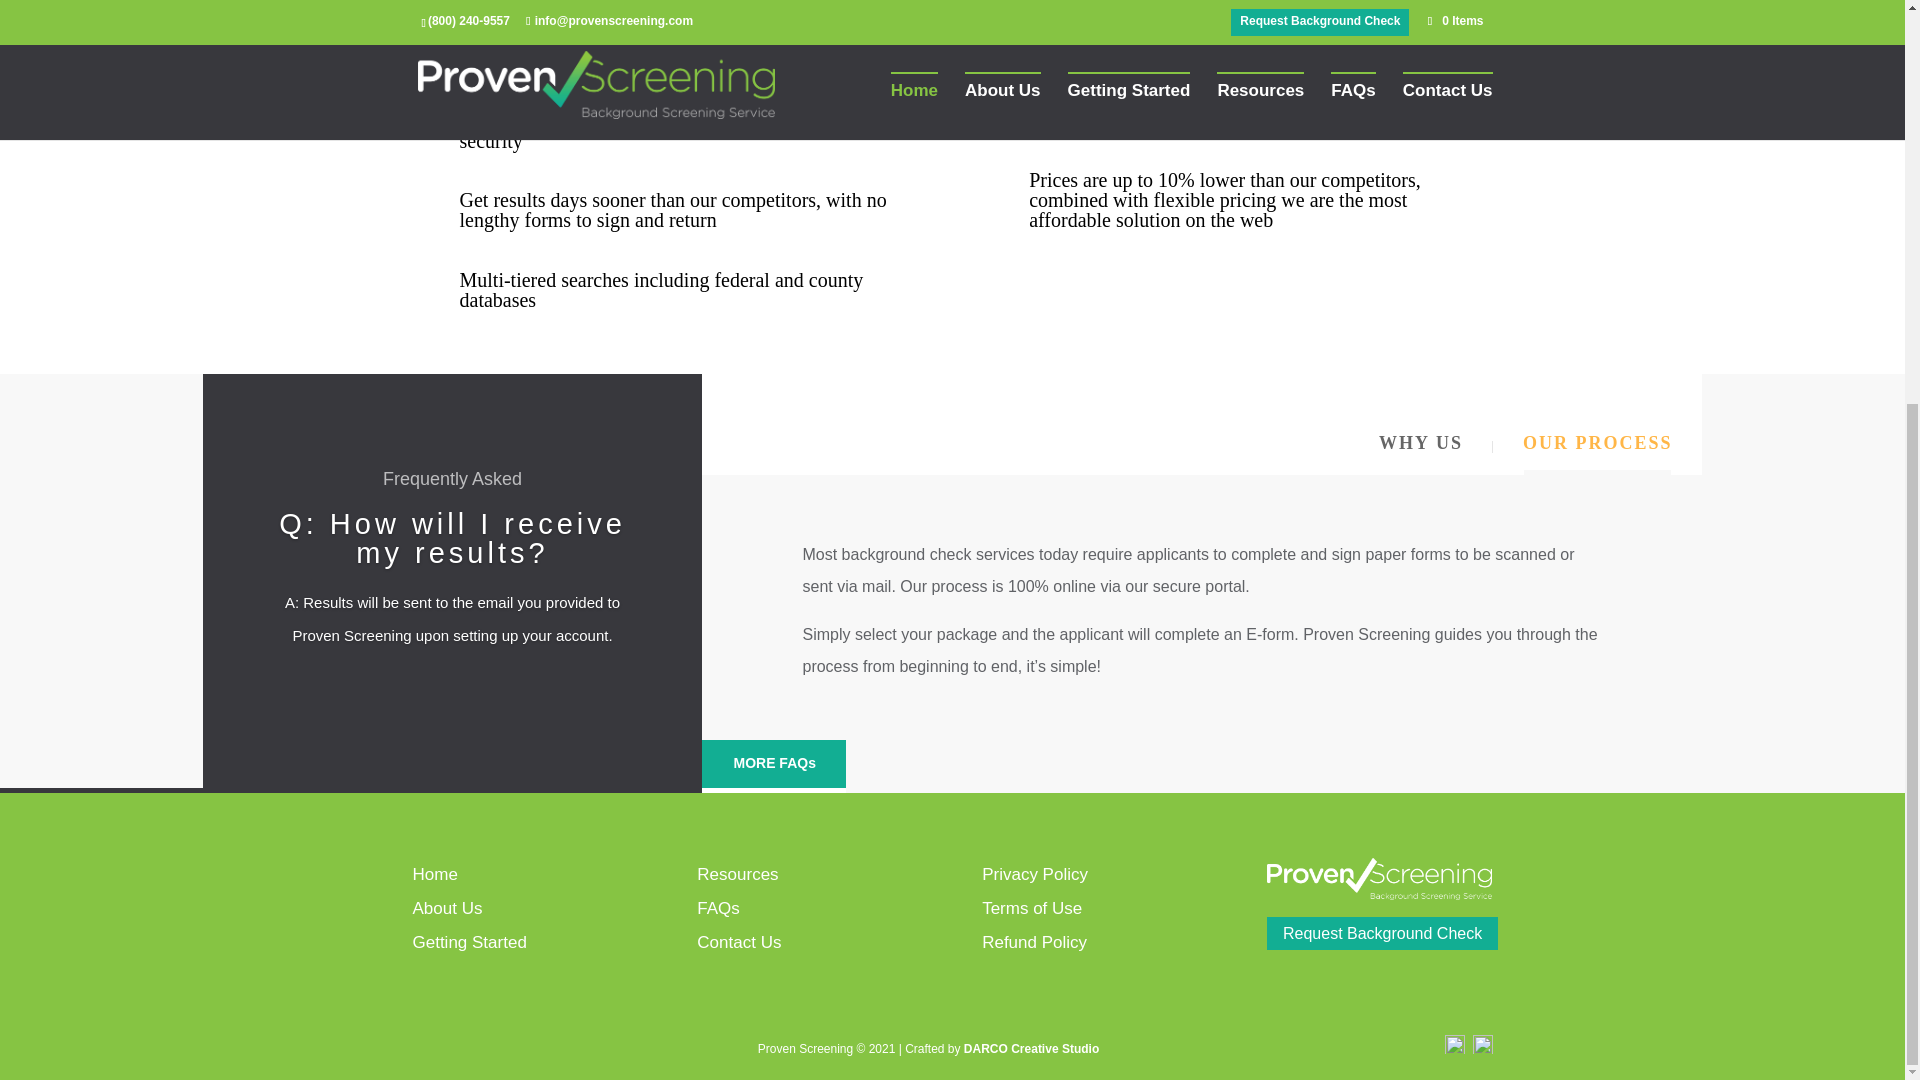 The image size is (1920, 1080). Describe the element at coordinates (1030, 1049) in the screenshot. I see `DARCO Creative Studio` at that location.